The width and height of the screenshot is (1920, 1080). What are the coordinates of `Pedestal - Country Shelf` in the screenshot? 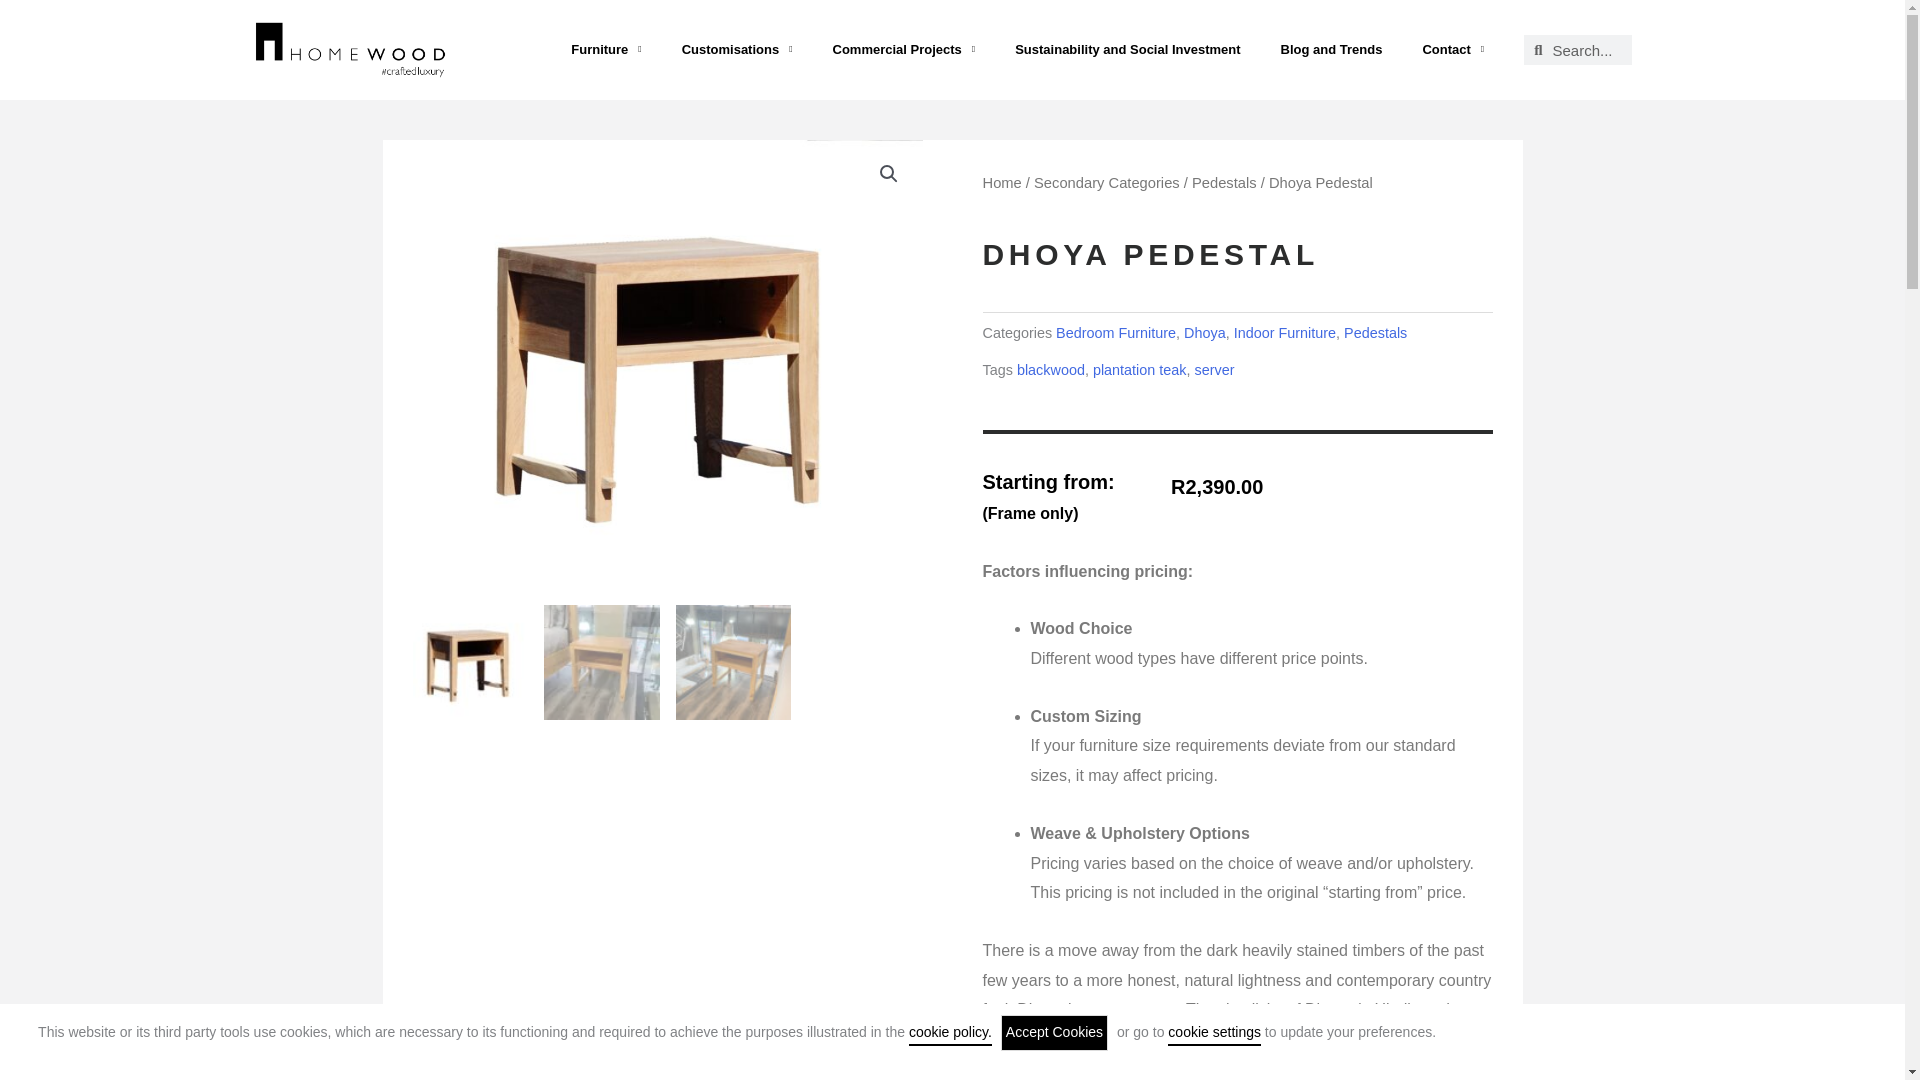 It's located at (666, 368).